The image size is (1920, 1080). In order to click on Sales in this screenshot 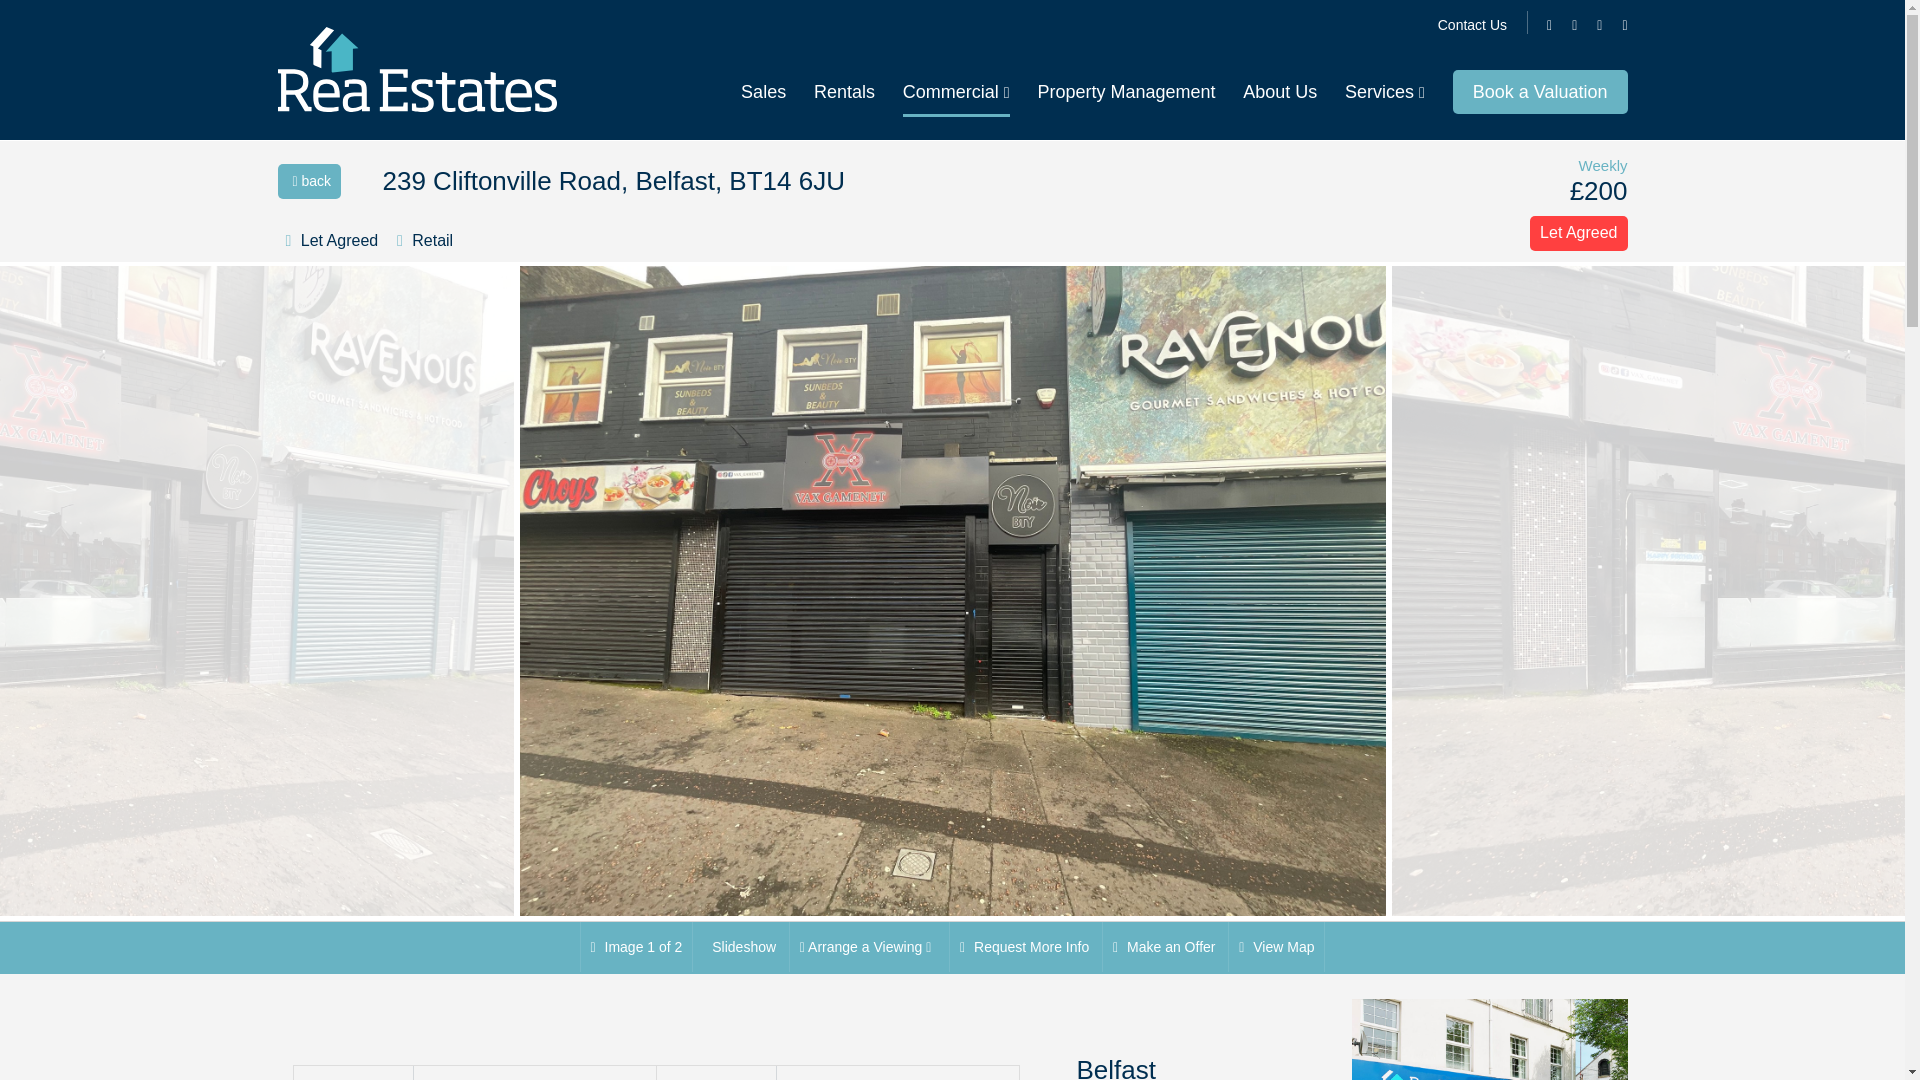, I will do `click(763, 92)`.